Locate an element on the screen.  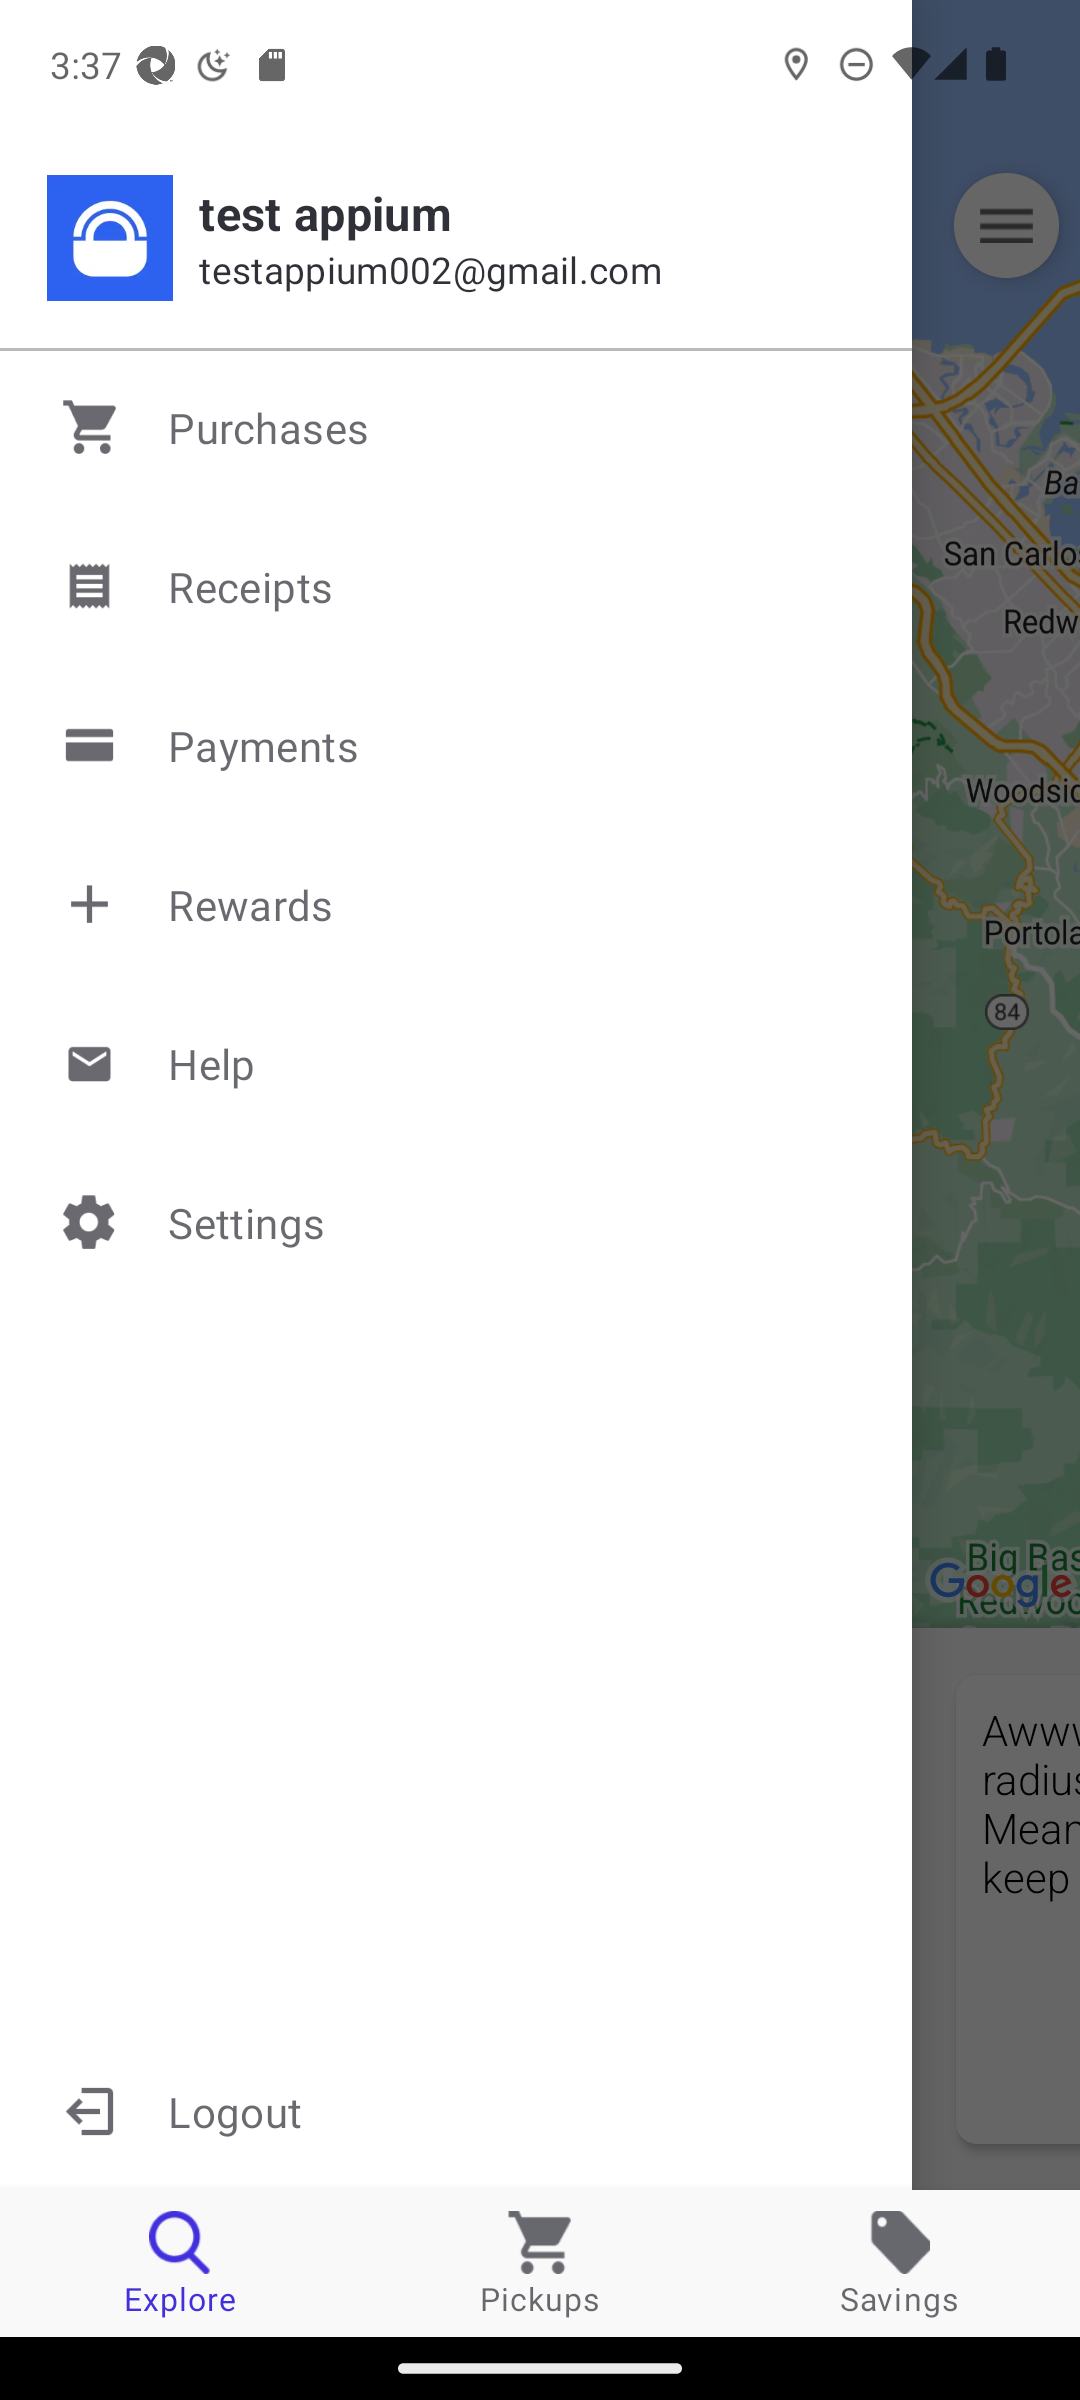
Receipts is located at coordinates (458, 586).